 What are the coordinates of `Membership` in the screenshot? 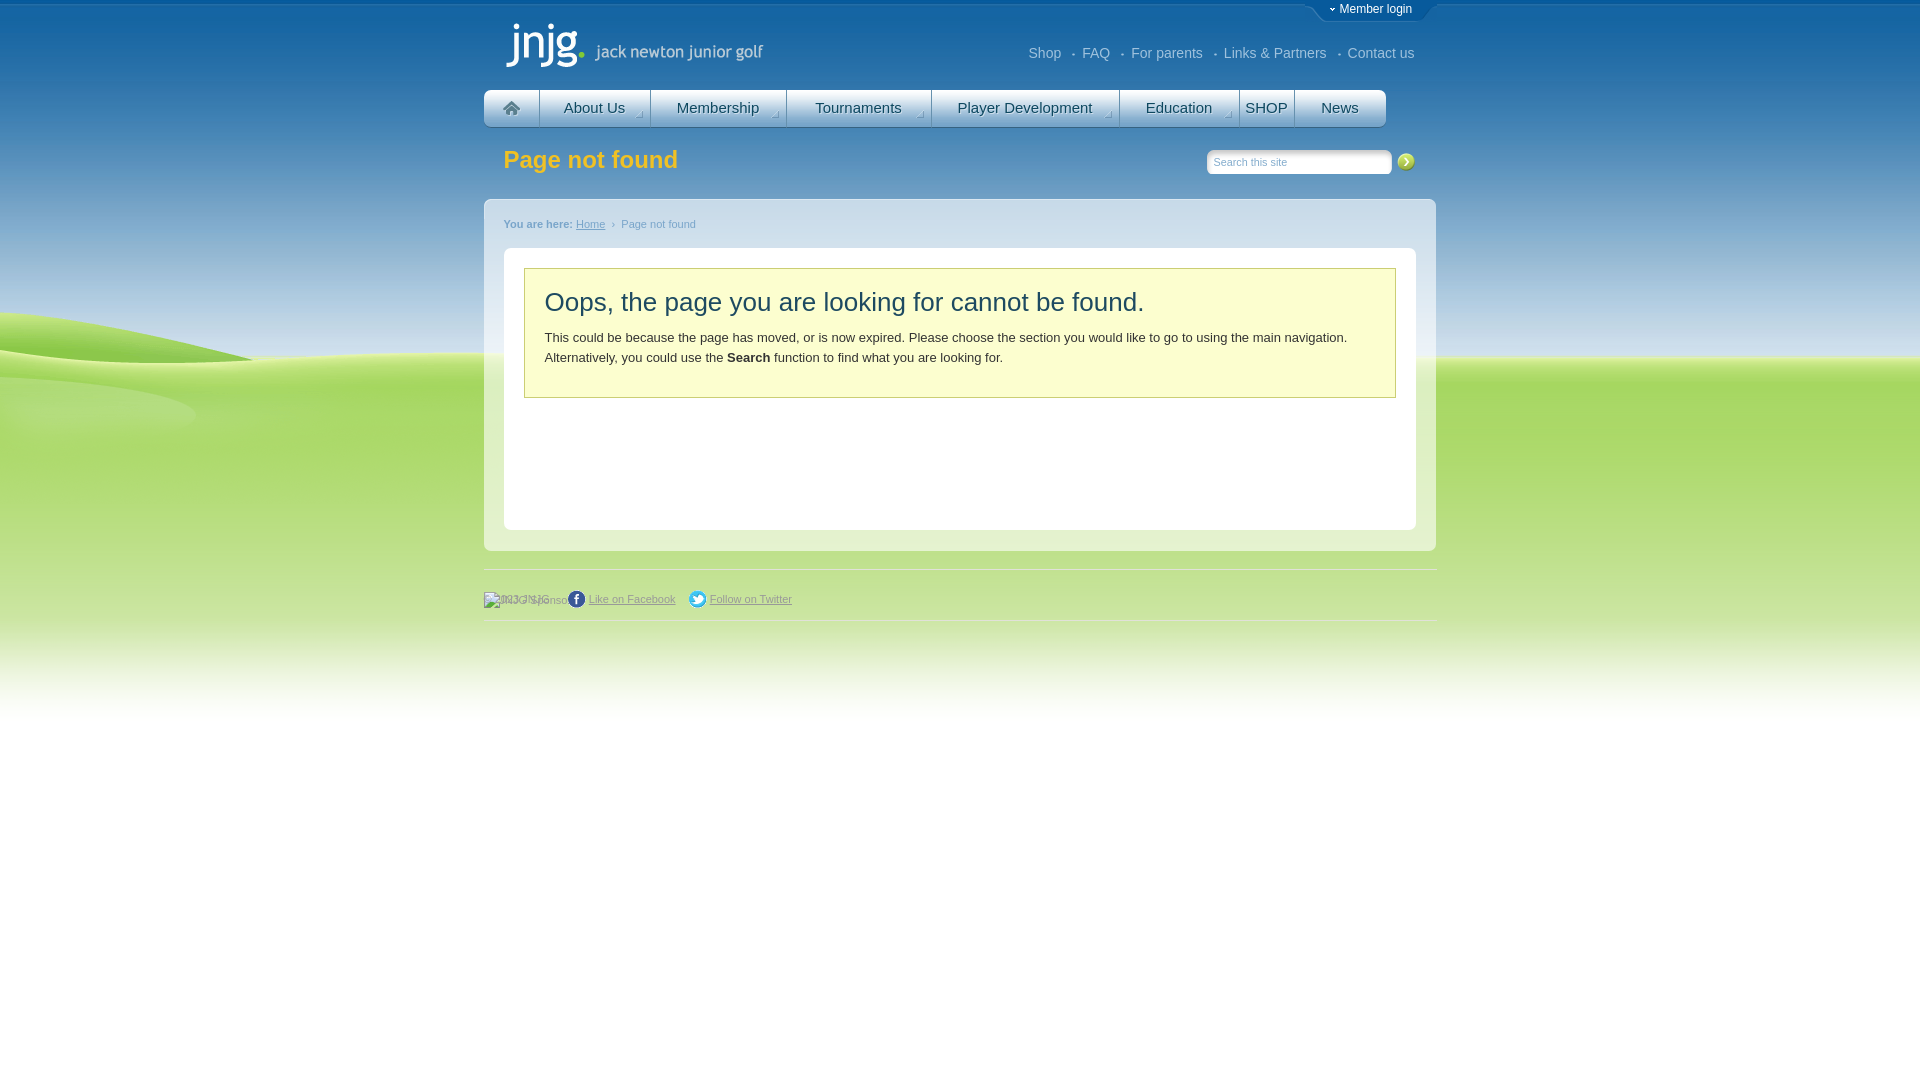 It's located at (718, 109).